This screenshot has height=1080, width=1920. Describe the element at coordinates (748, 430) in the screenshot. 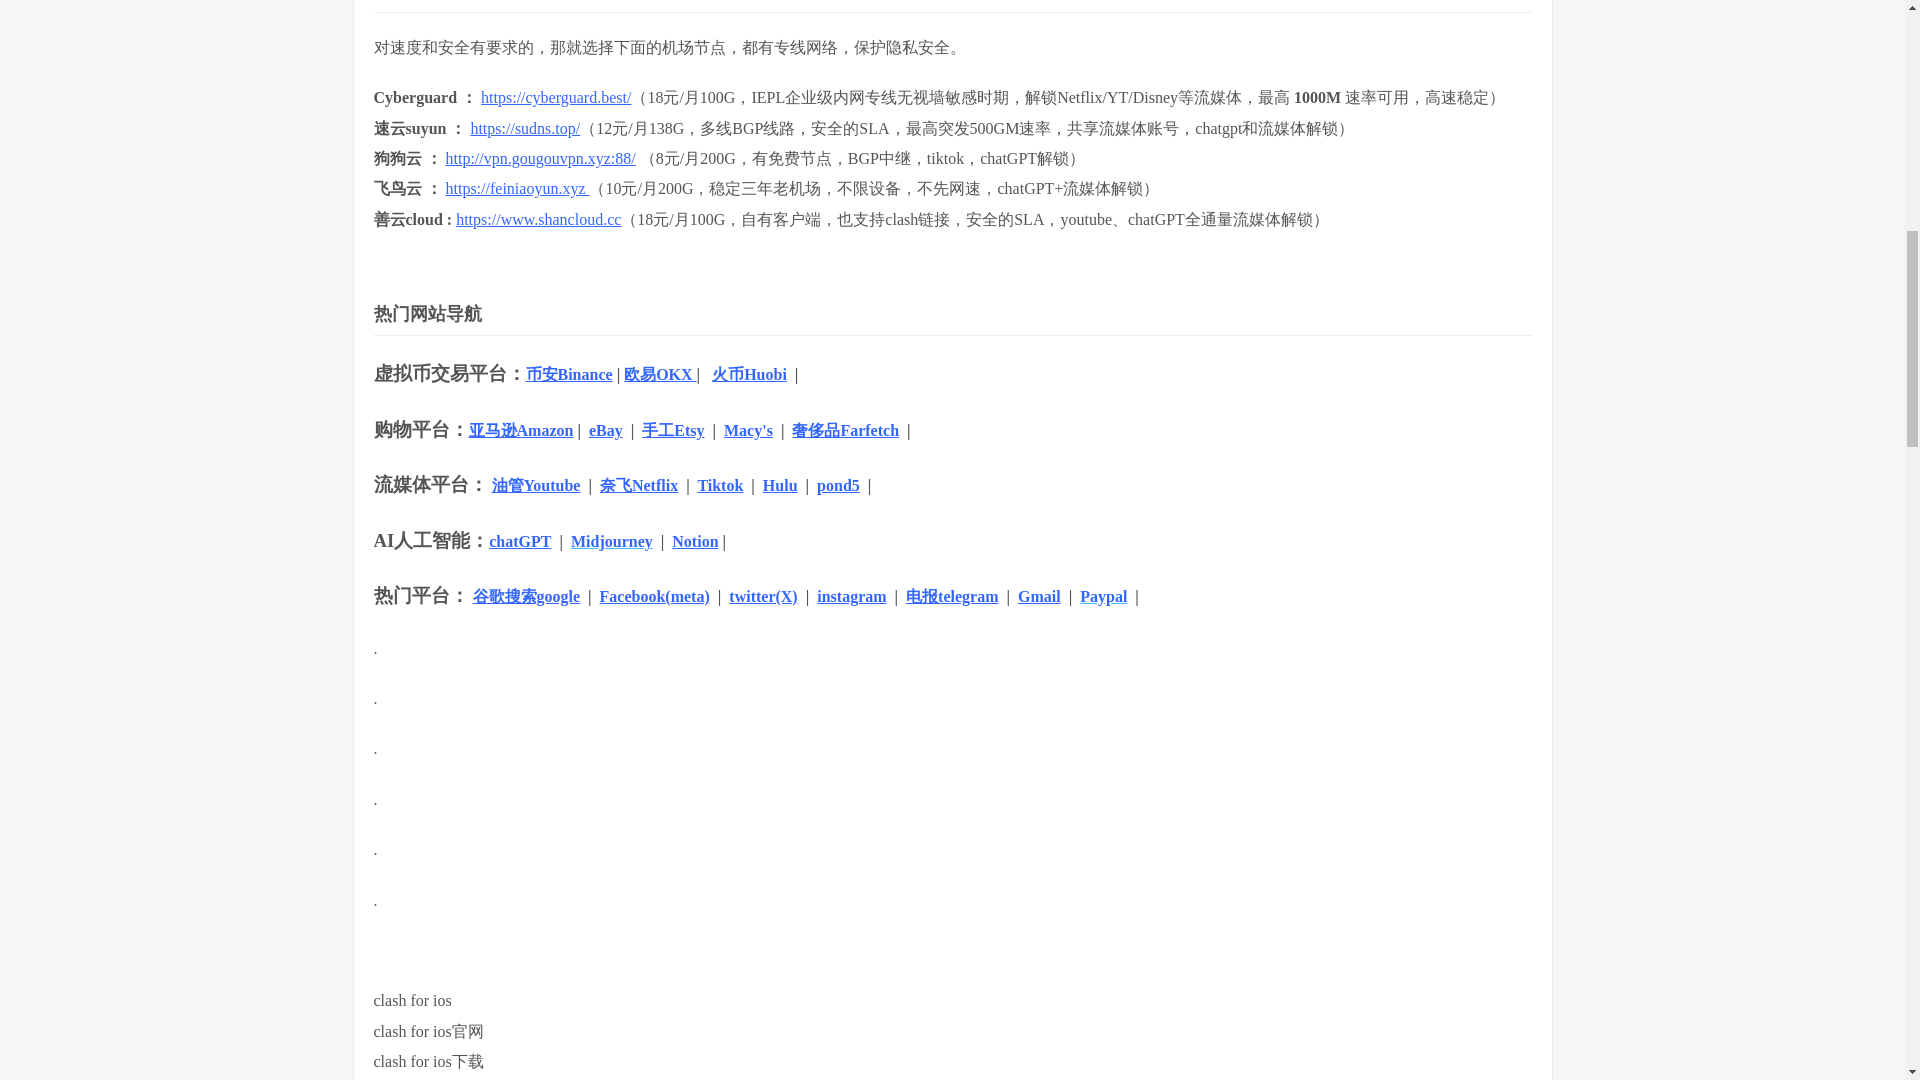

I see `Macy's` at that location.